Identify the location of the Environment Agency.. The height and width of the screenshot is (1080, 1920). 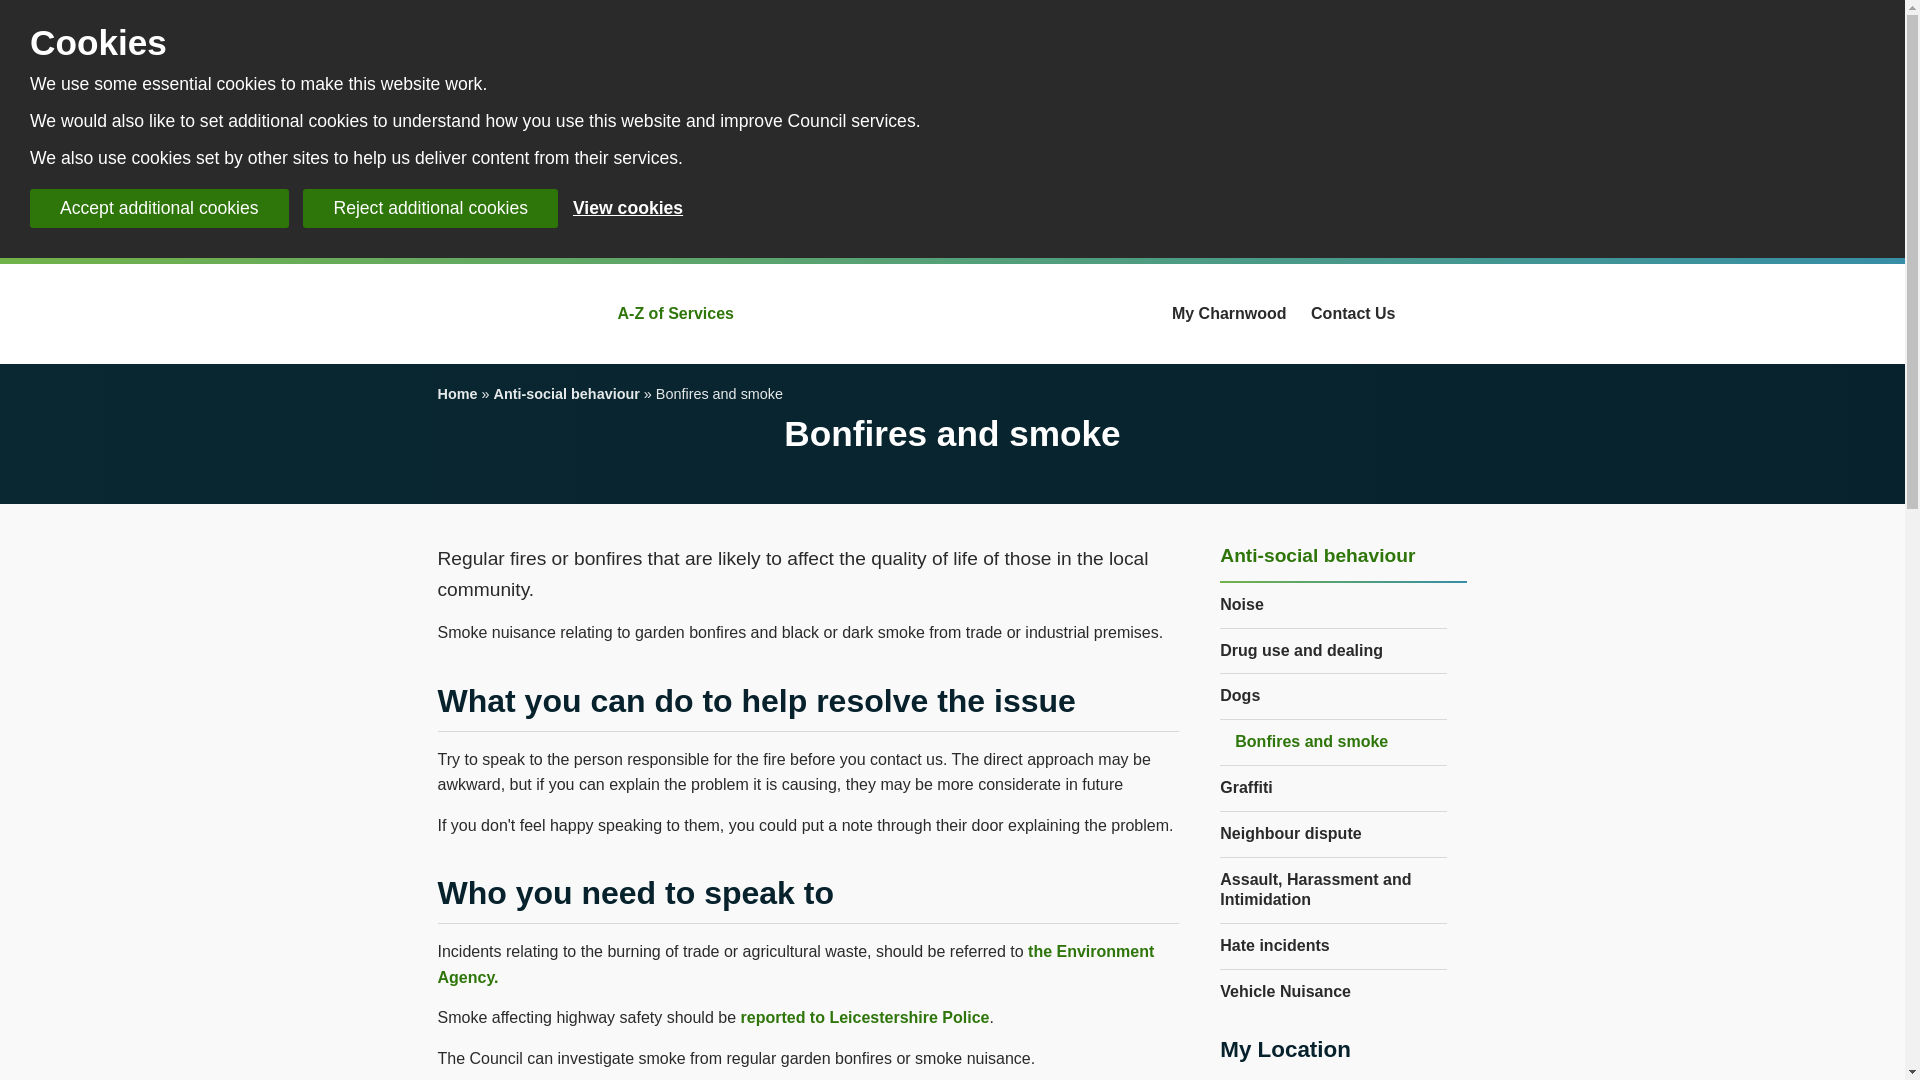
(796, 964).